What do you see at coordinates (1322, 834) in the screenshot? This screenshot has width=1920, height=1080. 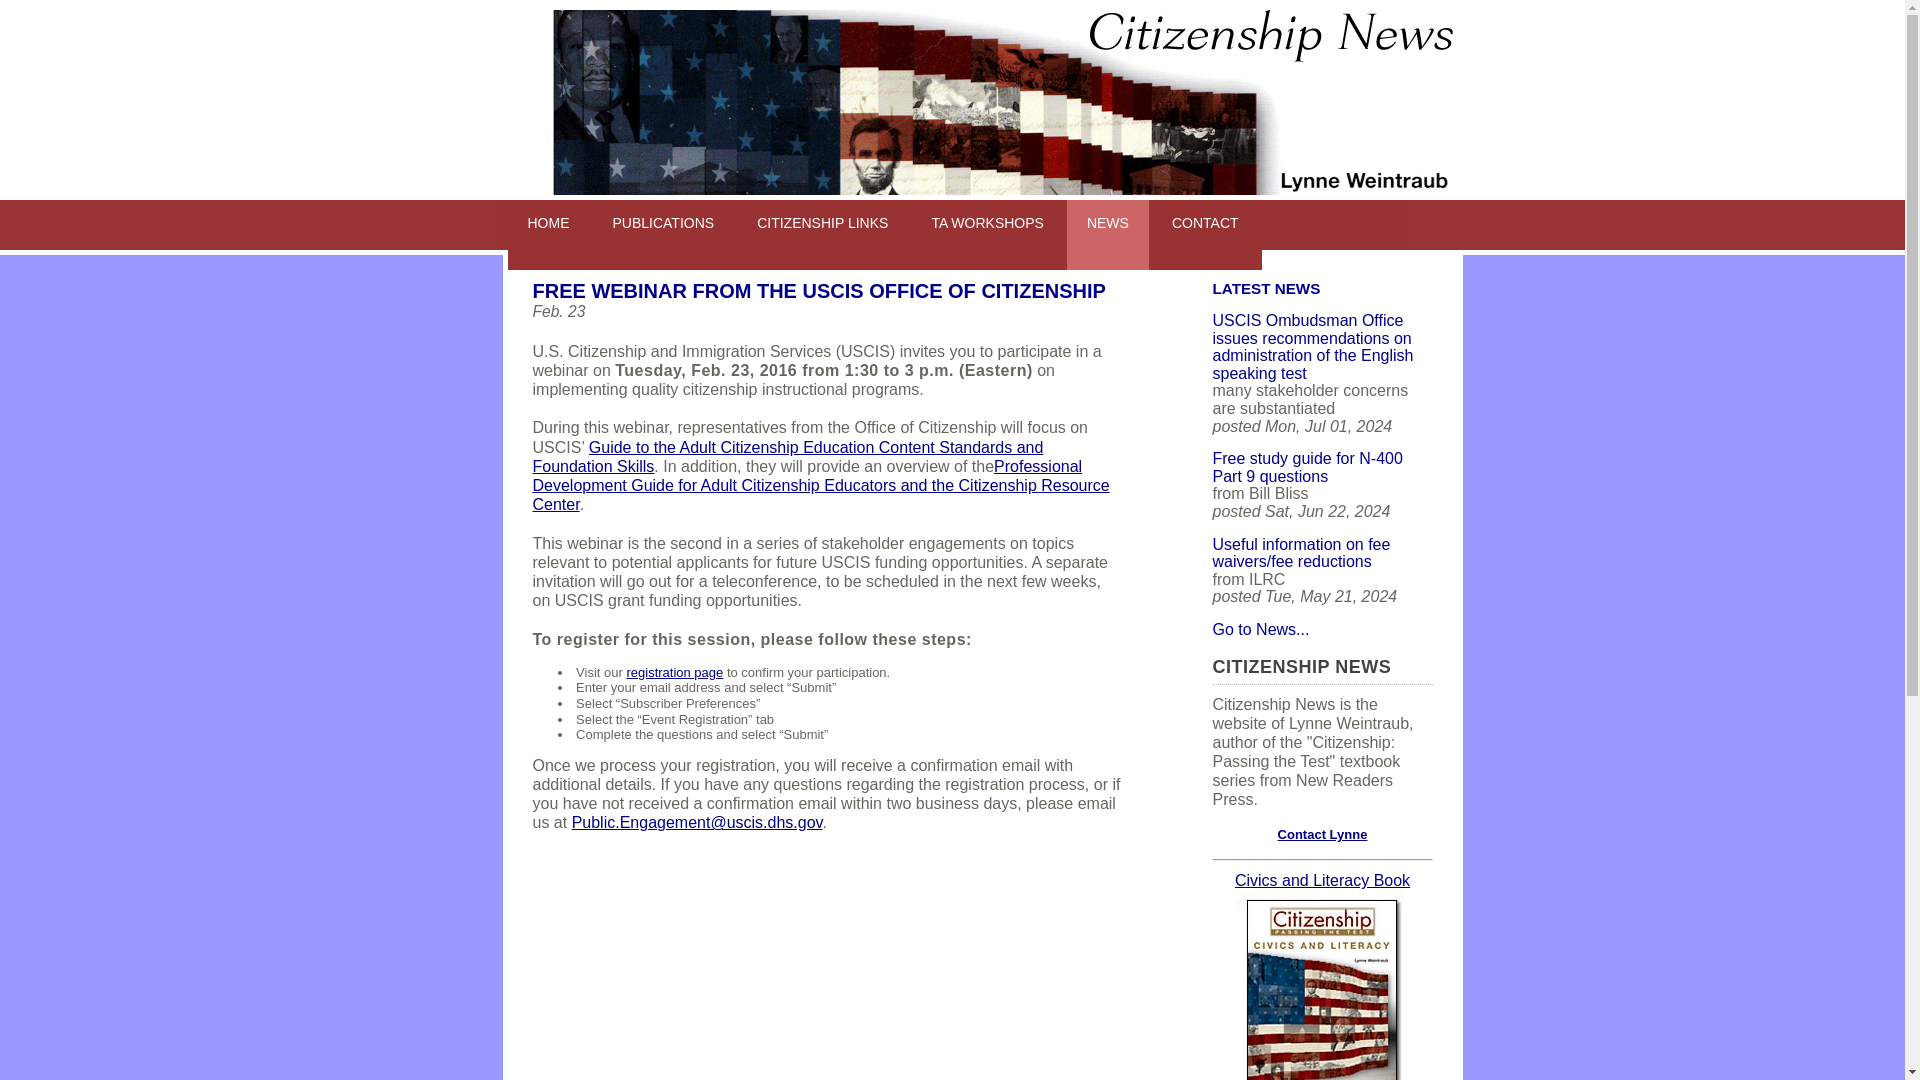 I see `Contact Lynne` at bounding box center [1322, 834].